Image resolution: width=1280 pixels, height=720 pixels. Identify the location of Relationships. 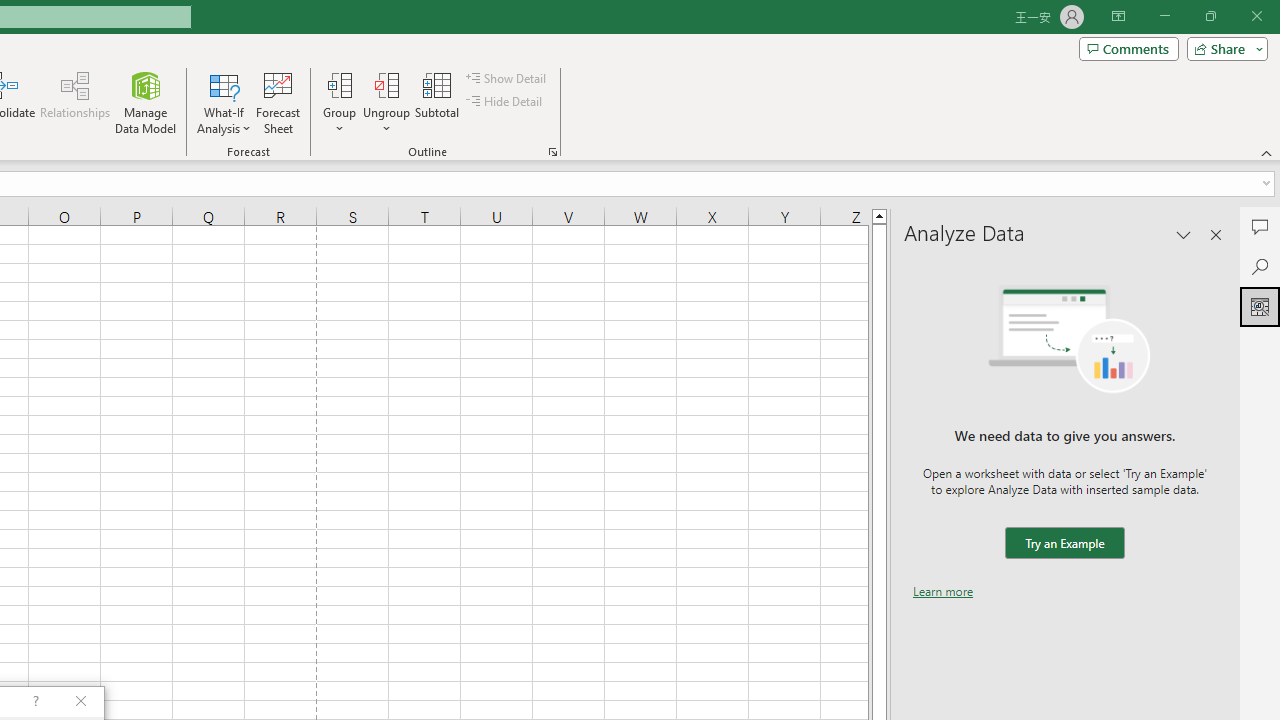
(75, 102).